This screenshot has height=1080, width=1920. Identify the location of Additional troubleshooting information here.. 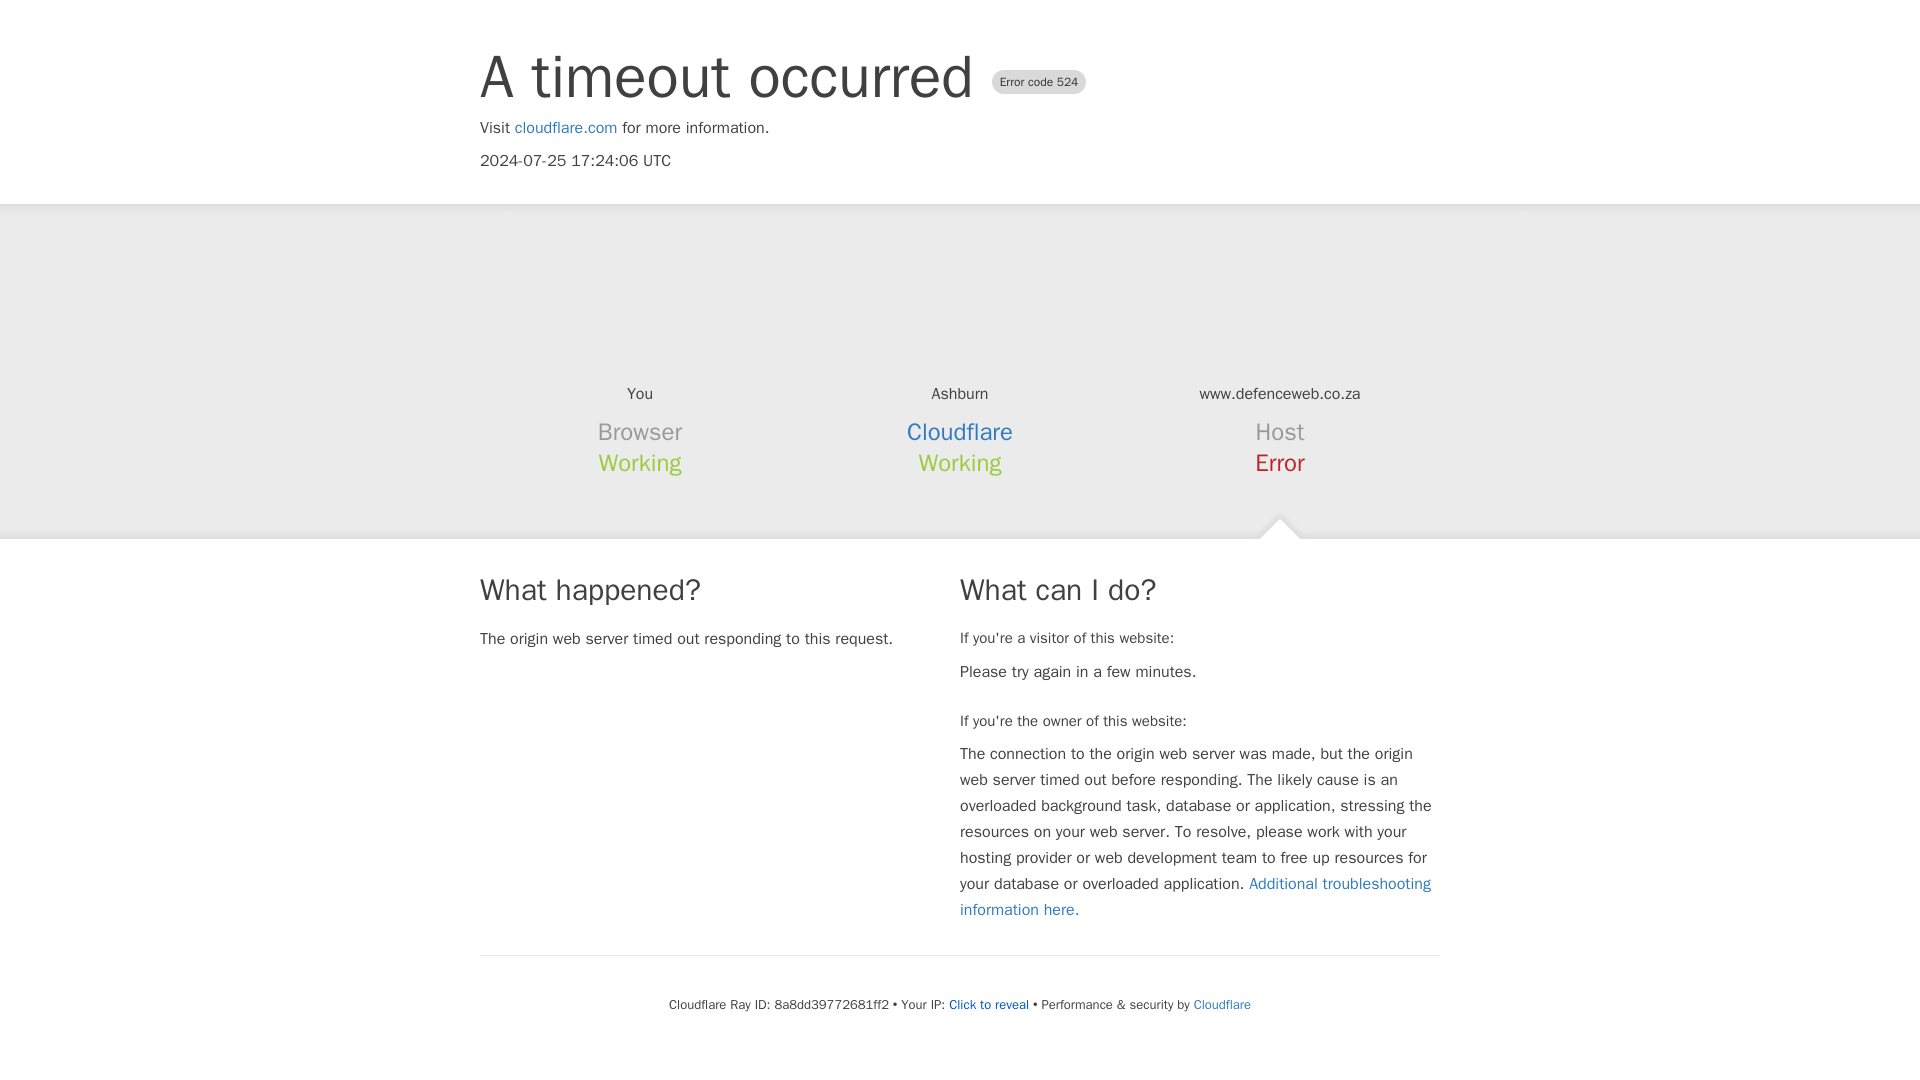
(1195, 896).